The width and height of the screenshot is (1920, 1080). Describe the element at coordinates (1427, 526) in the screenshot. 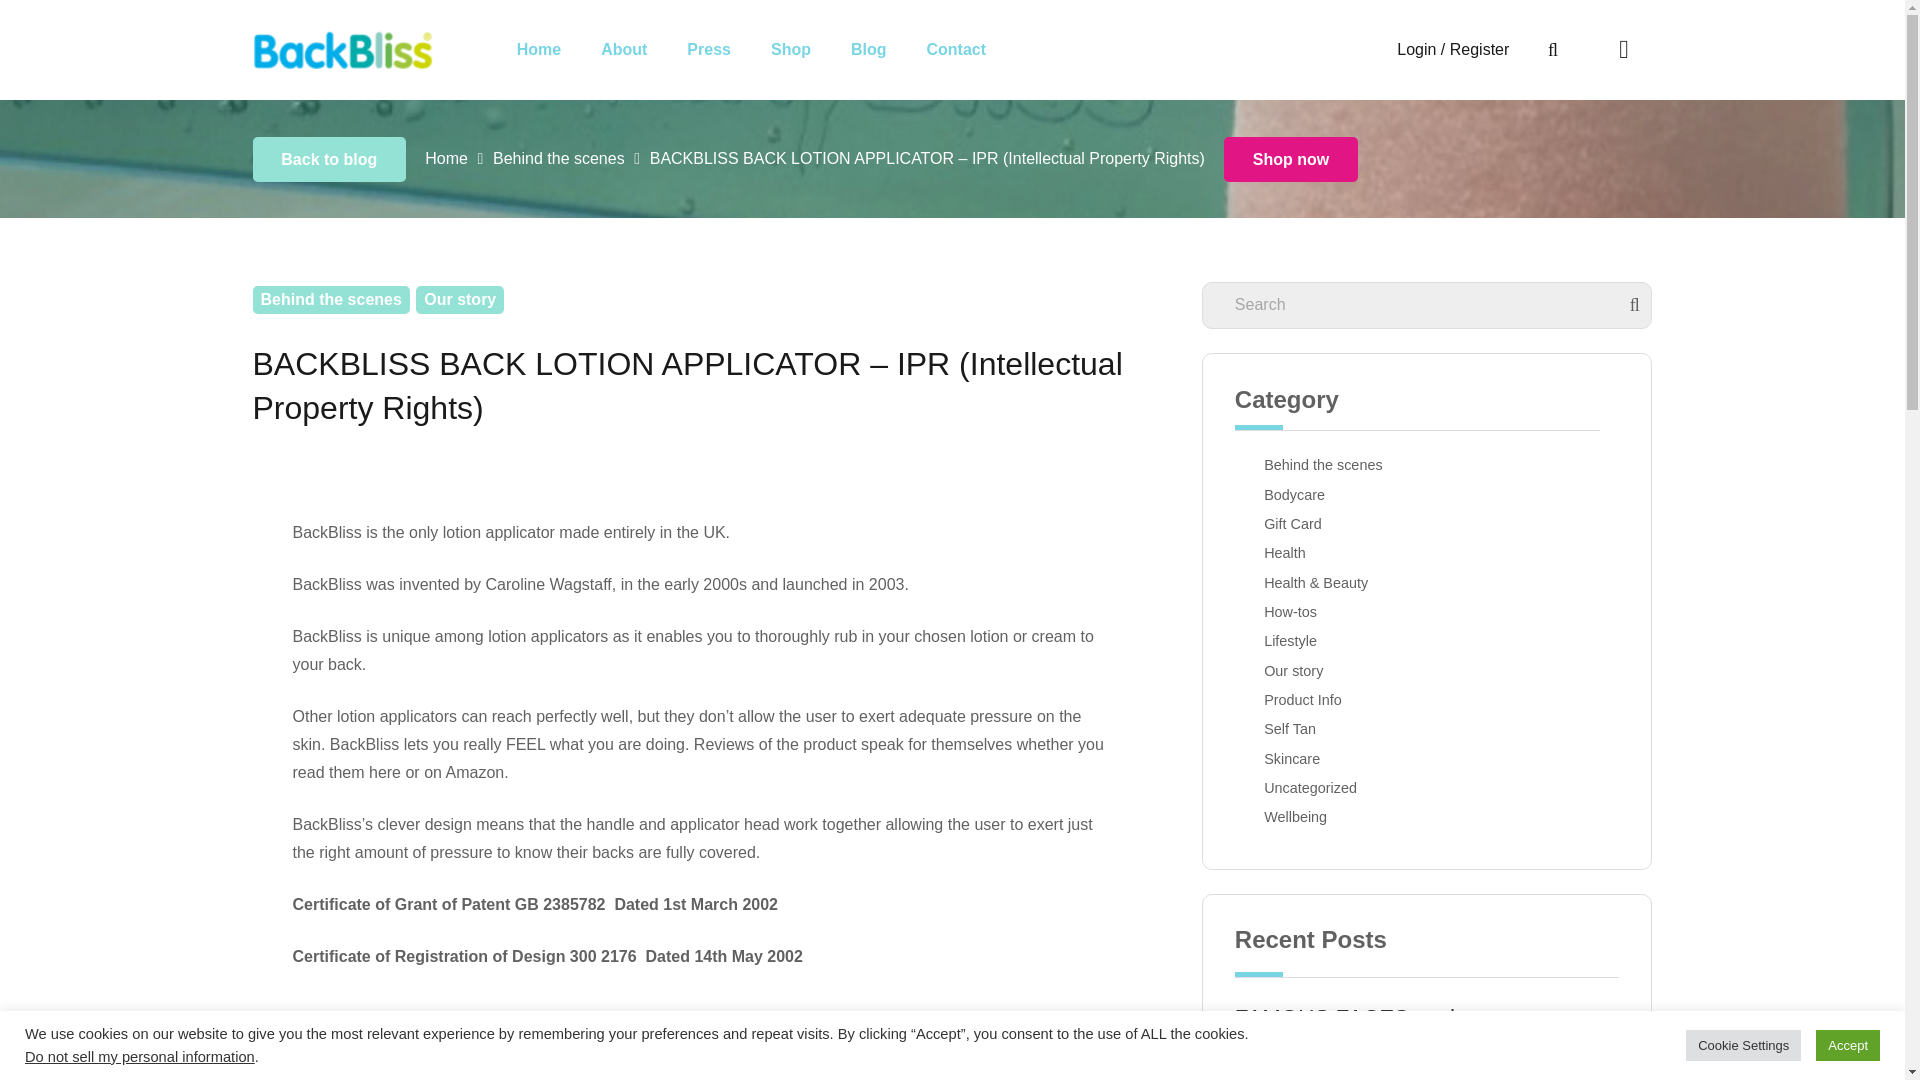

I see `Gift Card` at that location.